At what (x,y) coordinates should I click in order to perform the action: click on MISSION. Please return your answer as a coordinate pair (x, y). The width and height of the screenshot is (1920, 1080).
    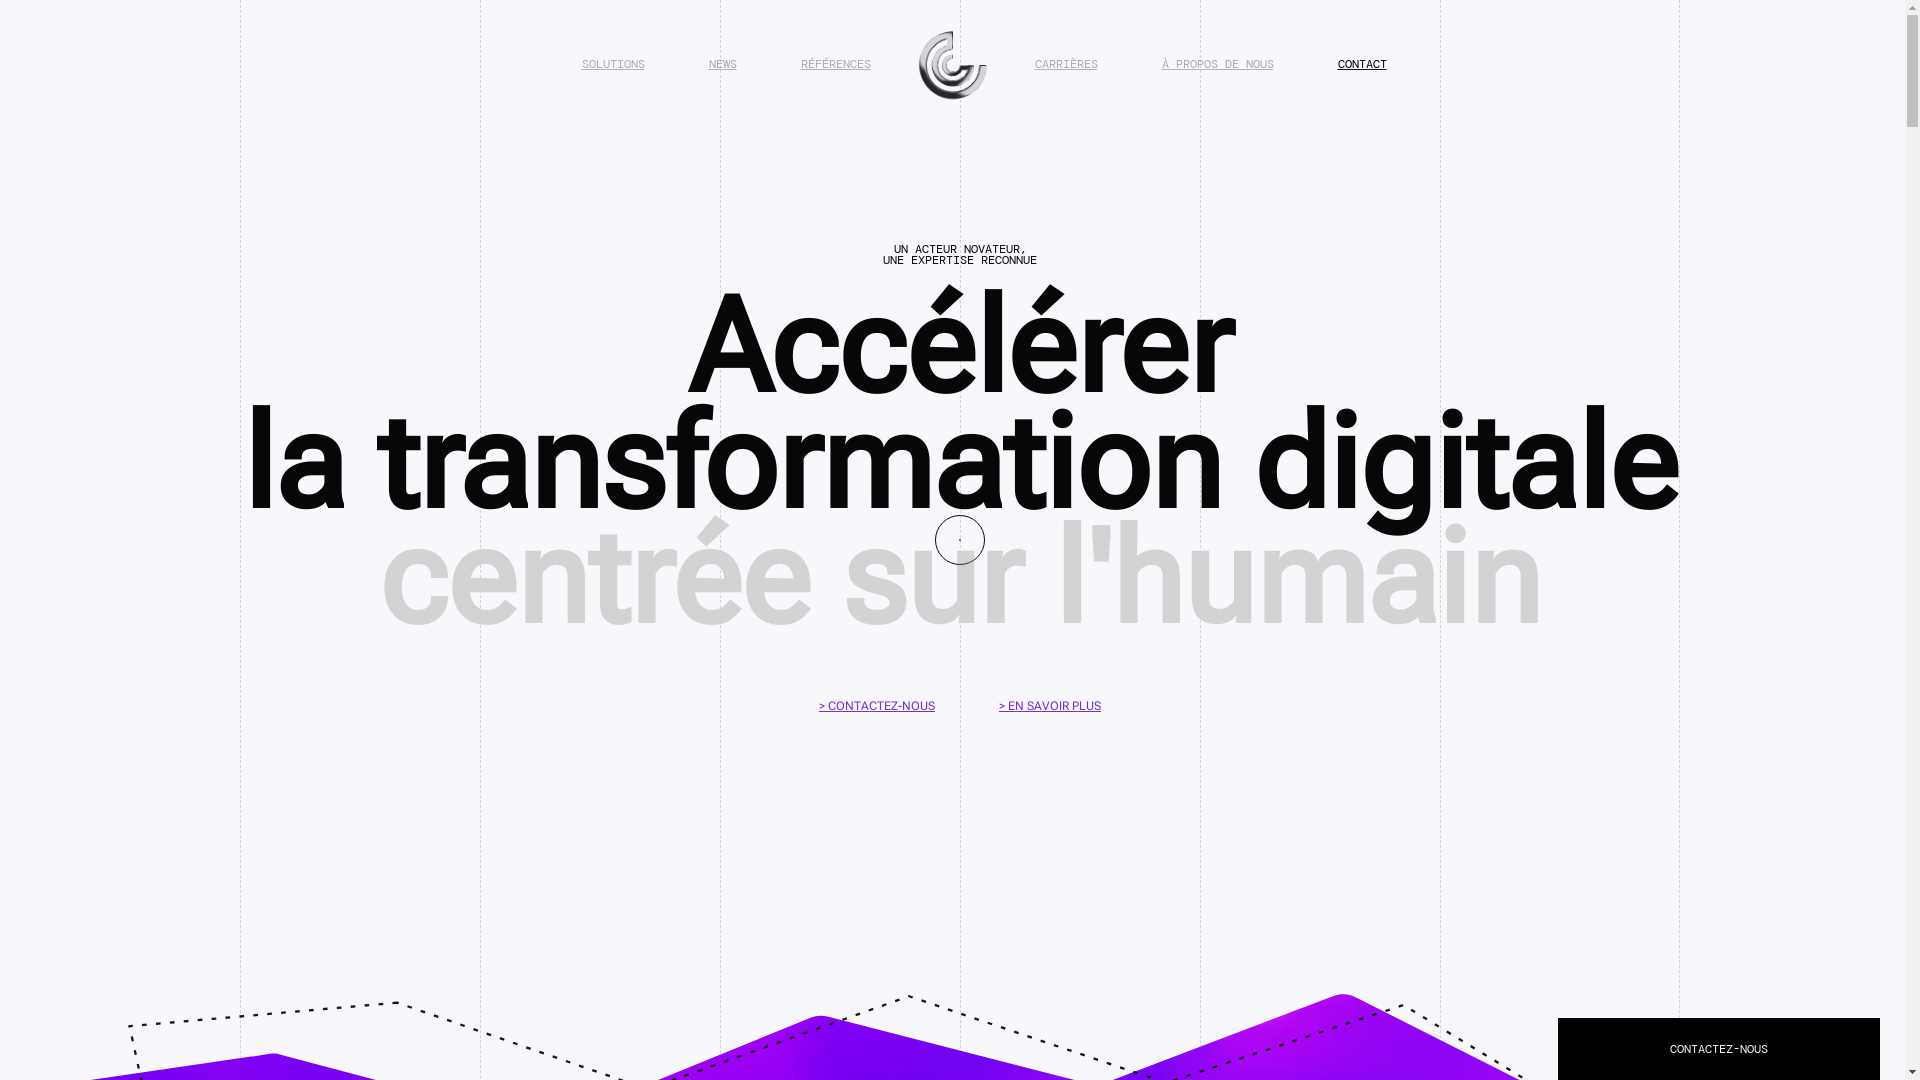
    Looking at the image, I should click on (1278, 973).